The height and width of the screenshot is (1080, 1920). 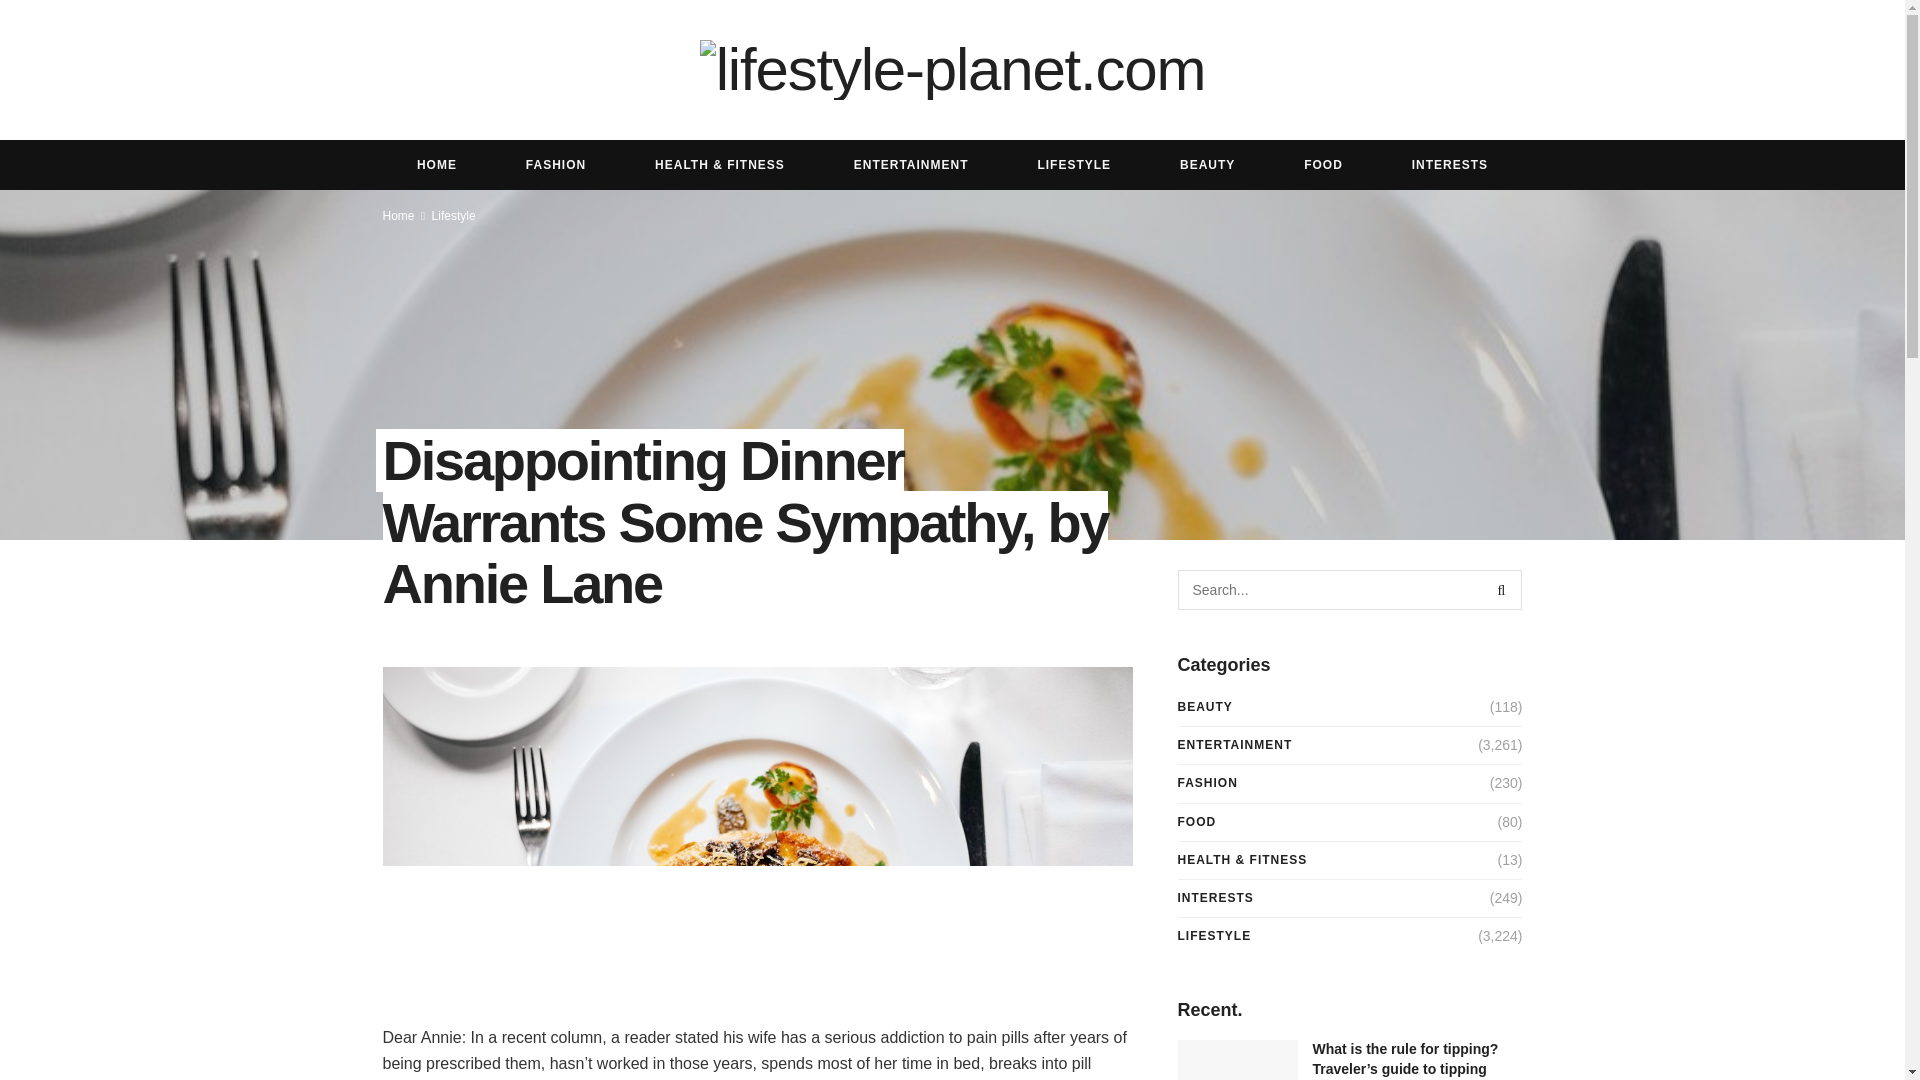 I want to click on FASHION, so click(x=1208, y=783).